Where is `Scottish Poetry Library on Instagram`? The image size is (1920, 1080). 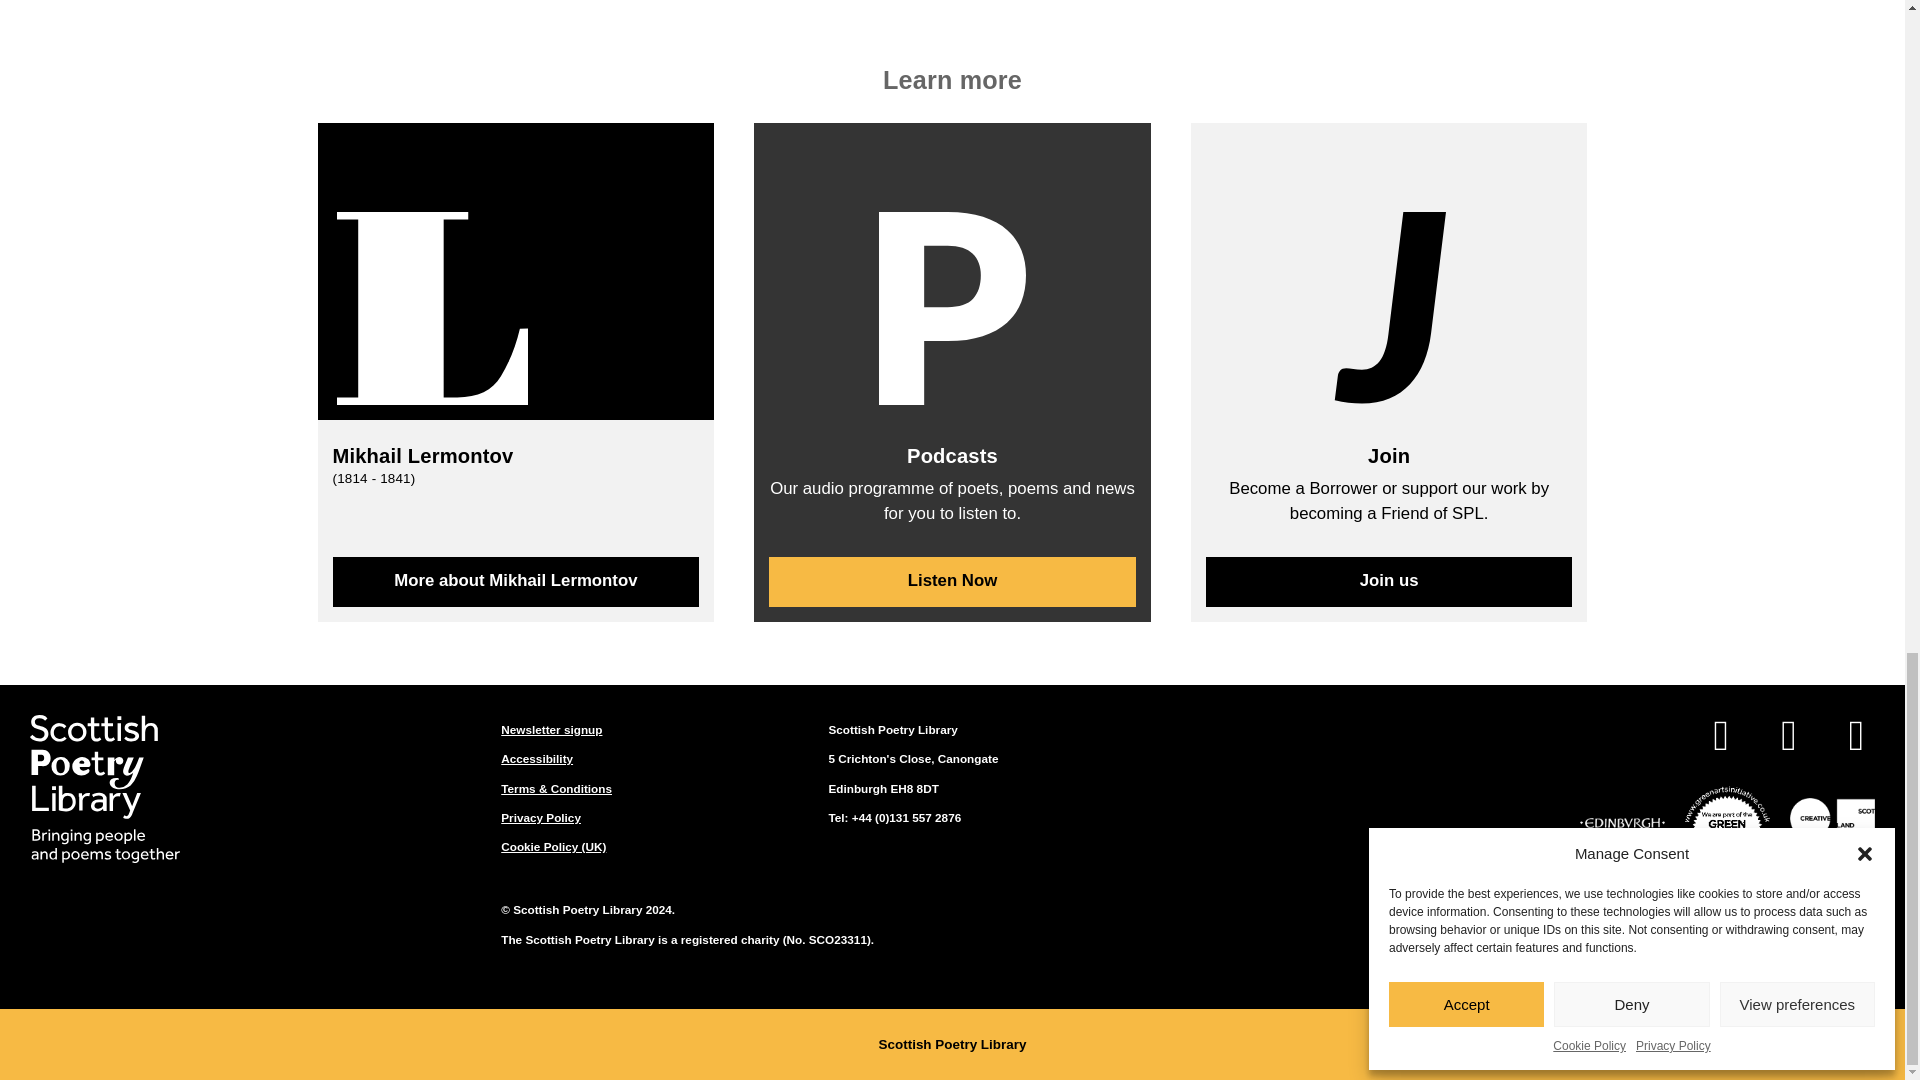 Scottish Poetry Library on Instagram is located at coordinates (1856, 739).